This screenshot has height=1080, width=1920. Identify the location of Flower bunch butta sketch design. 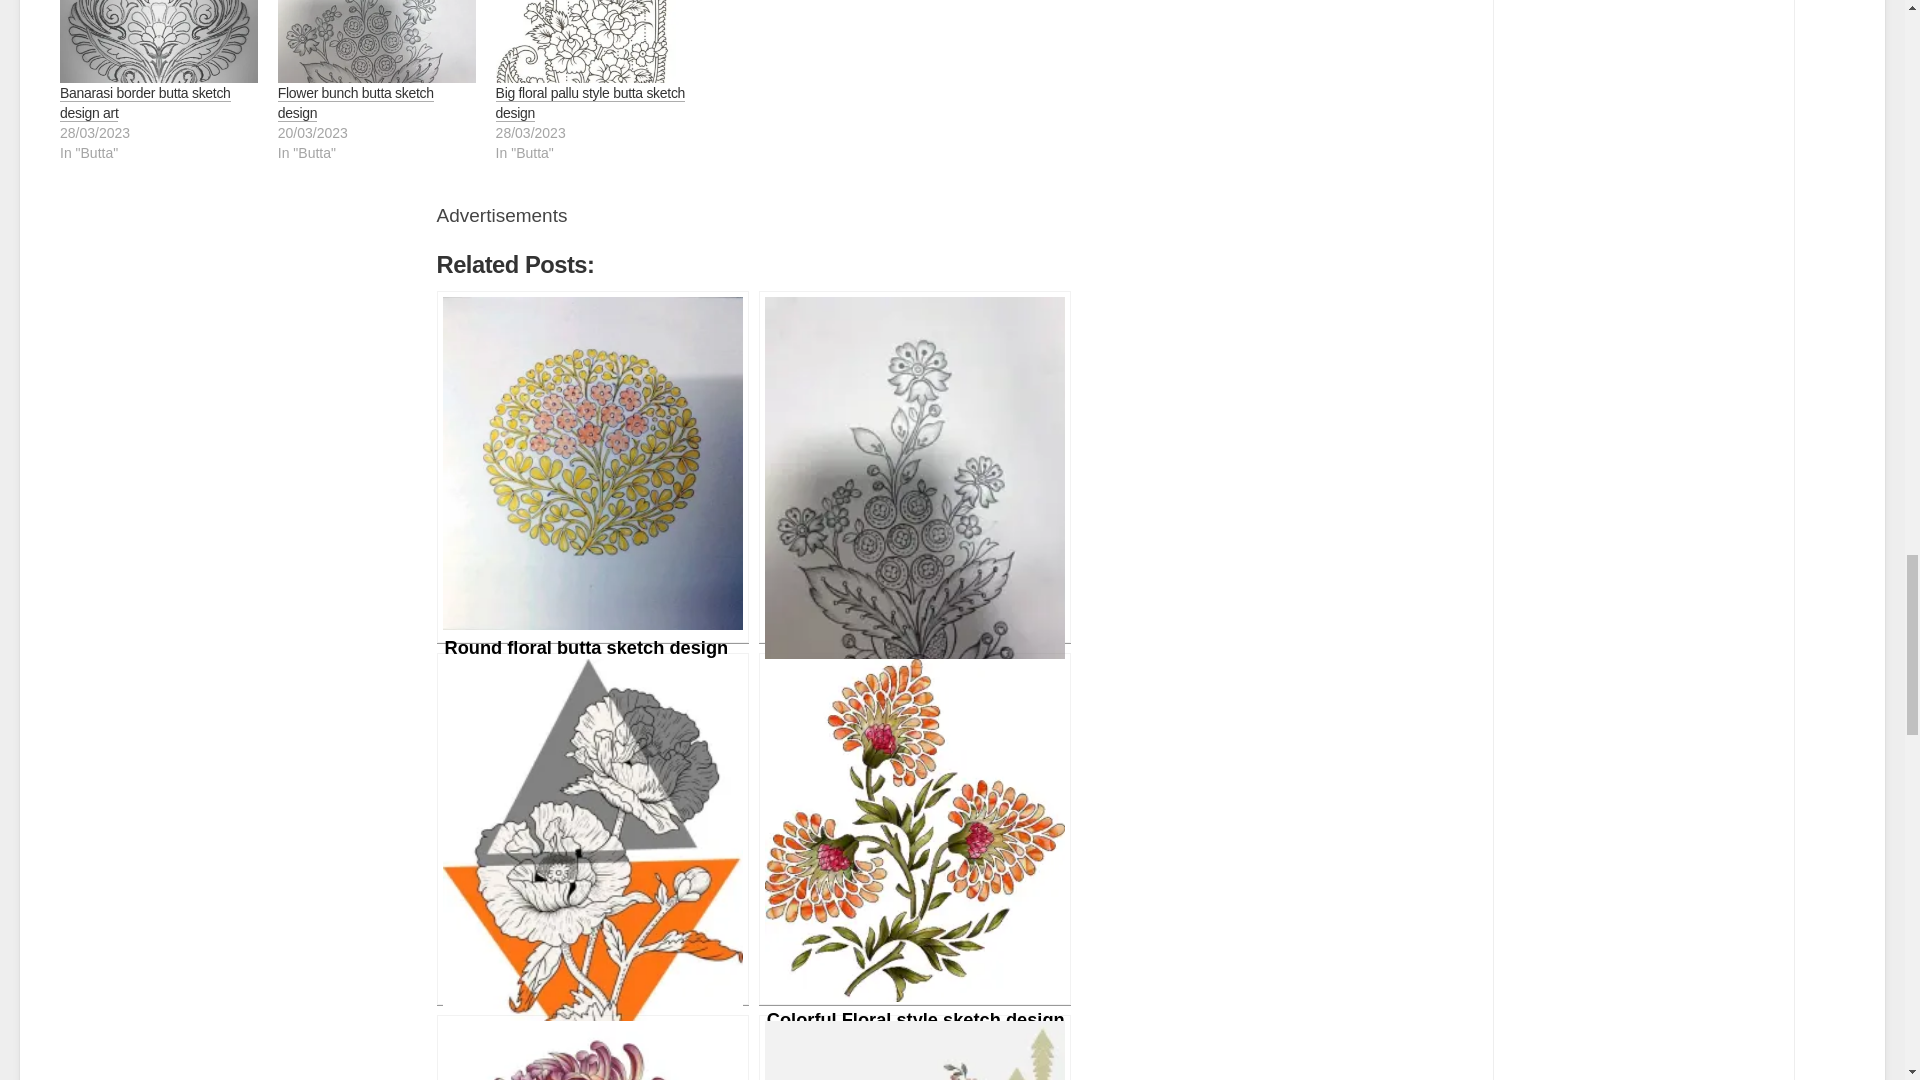
(356, 102).